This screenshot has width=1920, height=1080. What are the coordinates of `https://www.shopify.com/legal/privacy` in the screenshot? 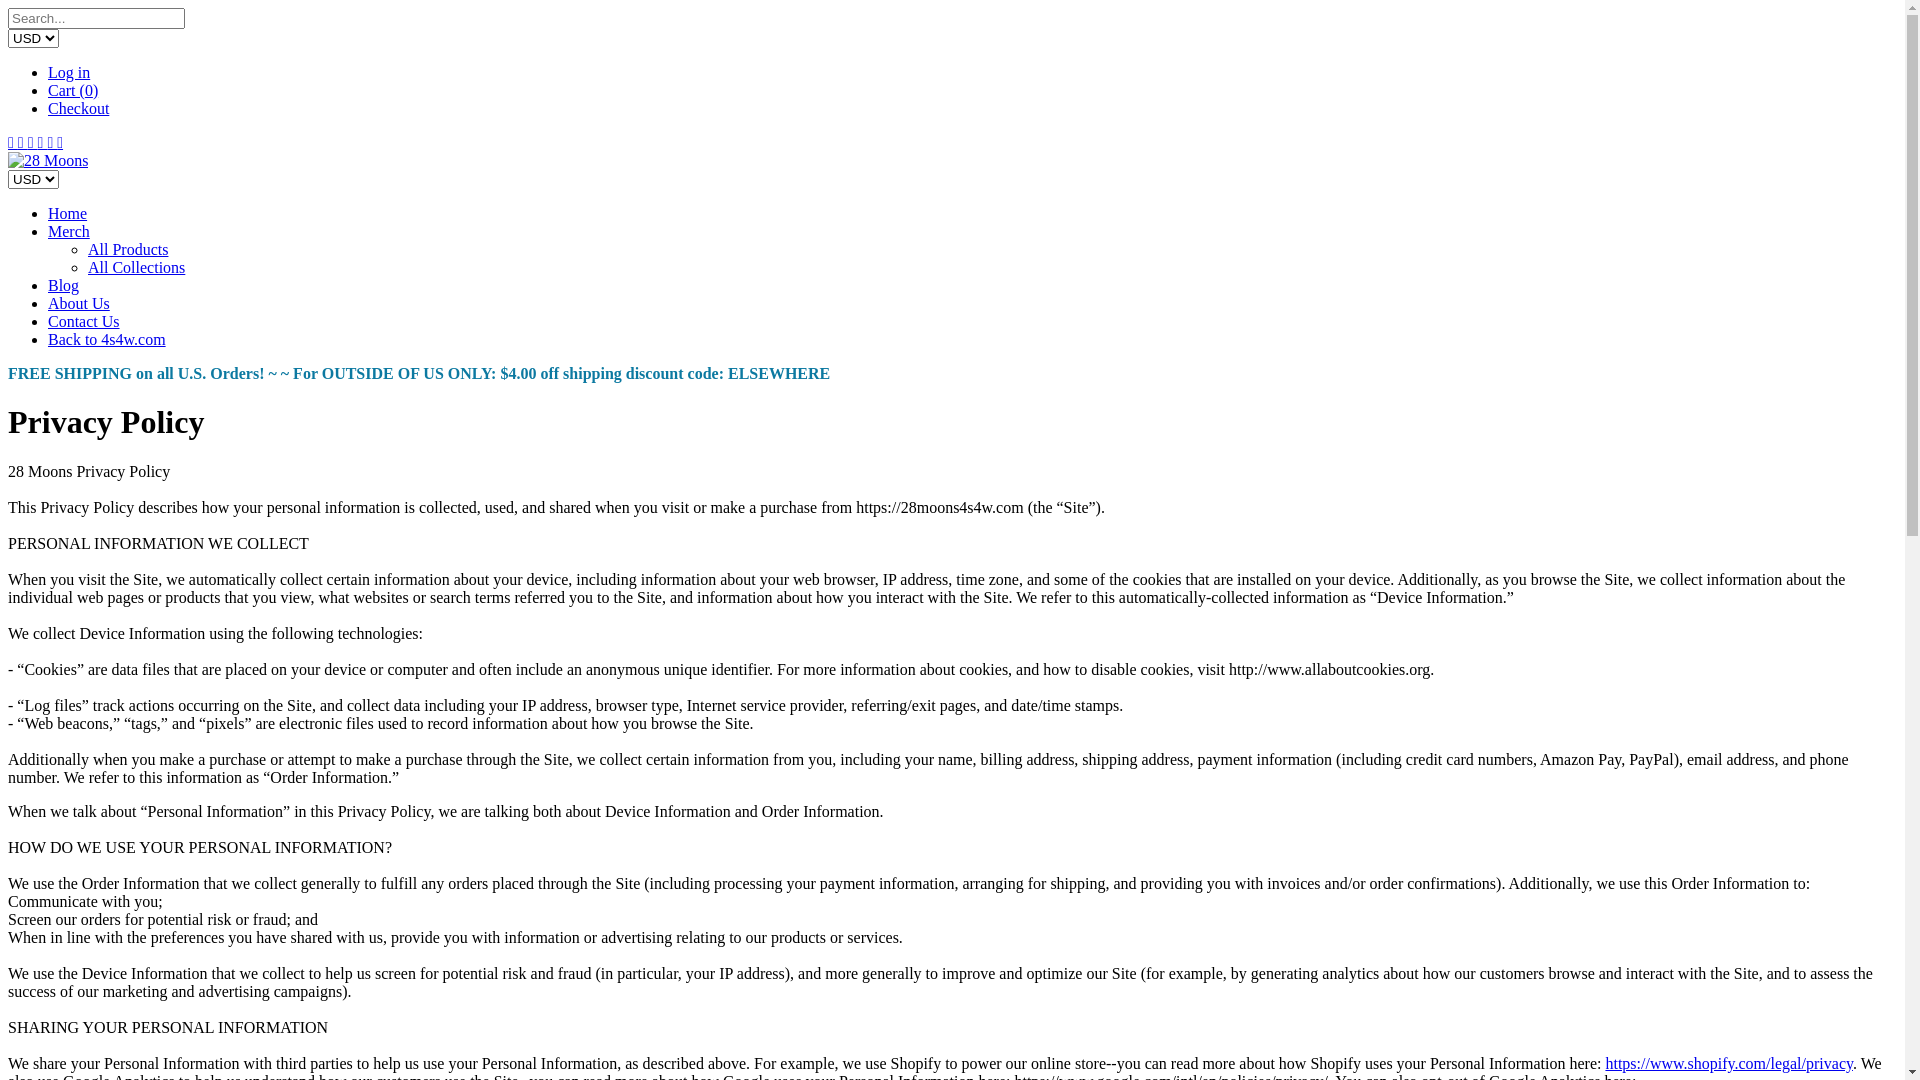 It's located at (1729, 1064).